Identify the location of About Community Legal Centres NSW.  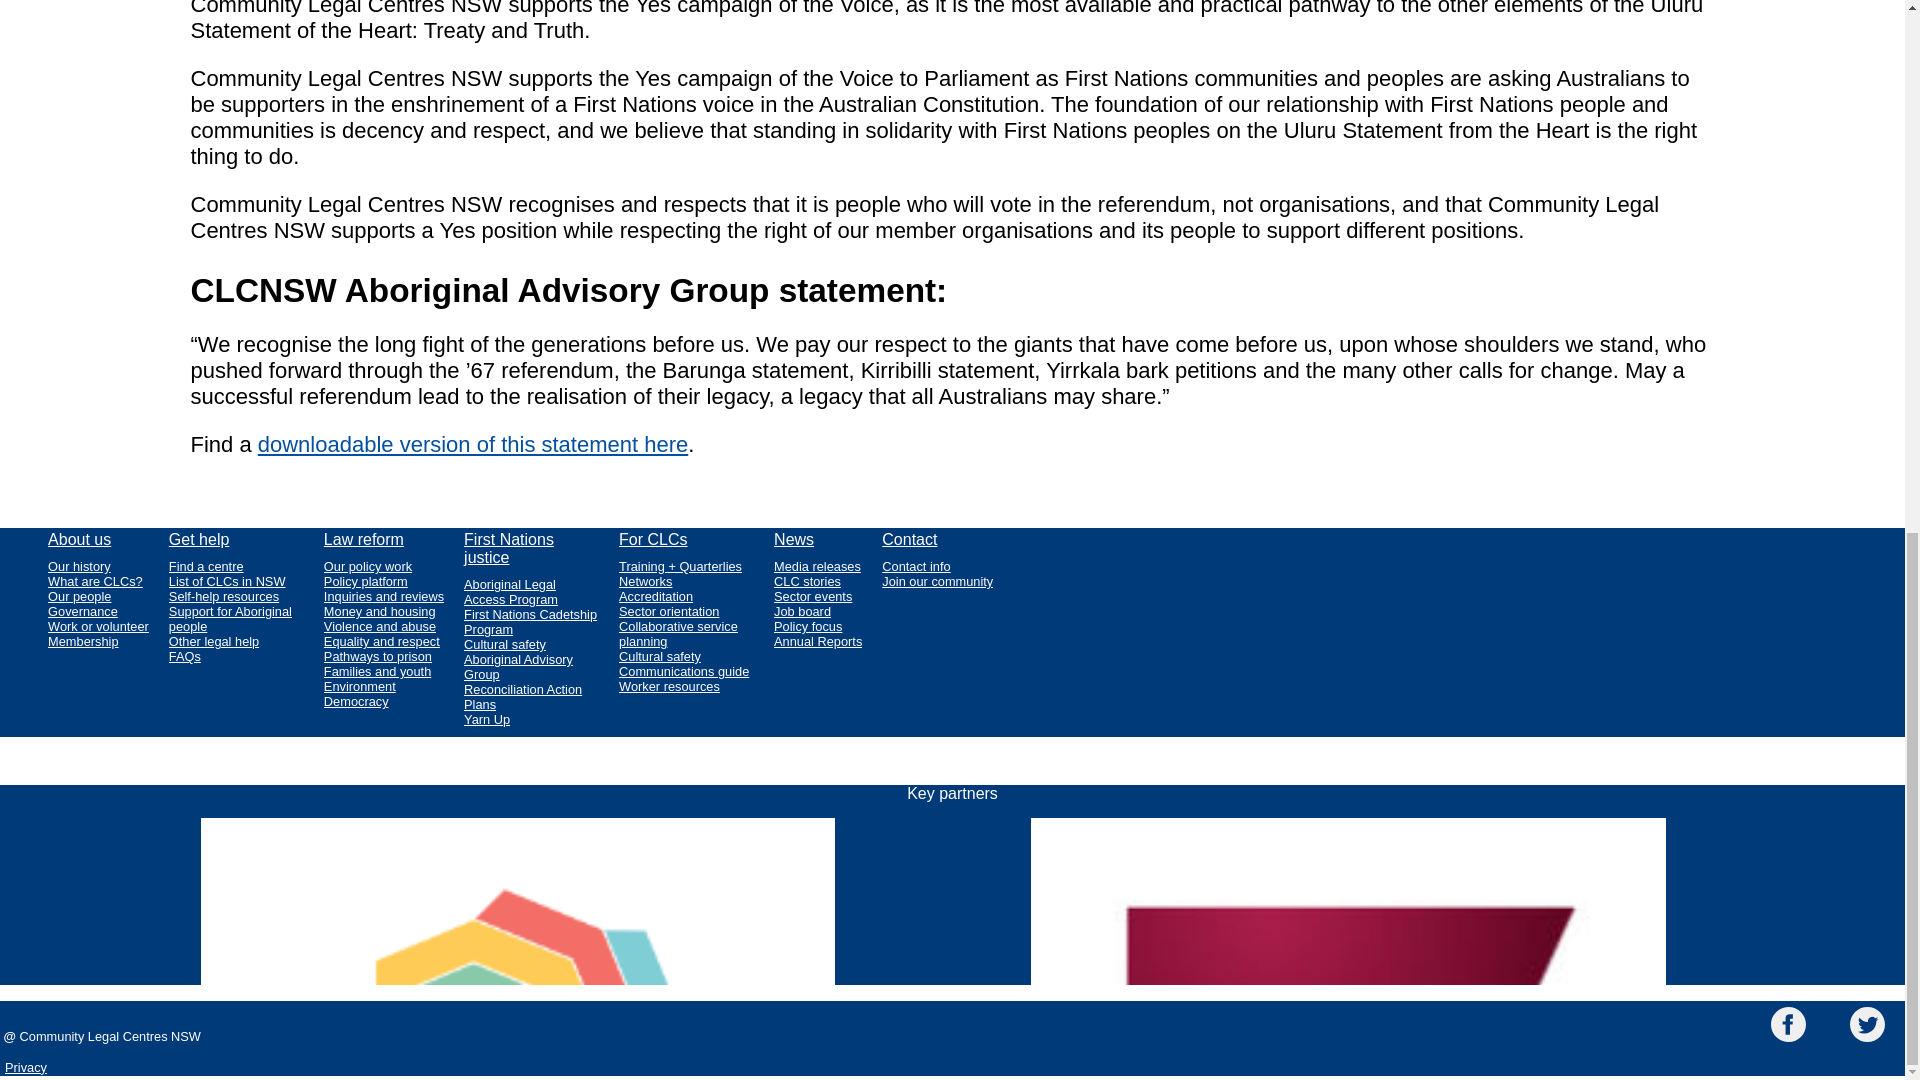
(98, 545).